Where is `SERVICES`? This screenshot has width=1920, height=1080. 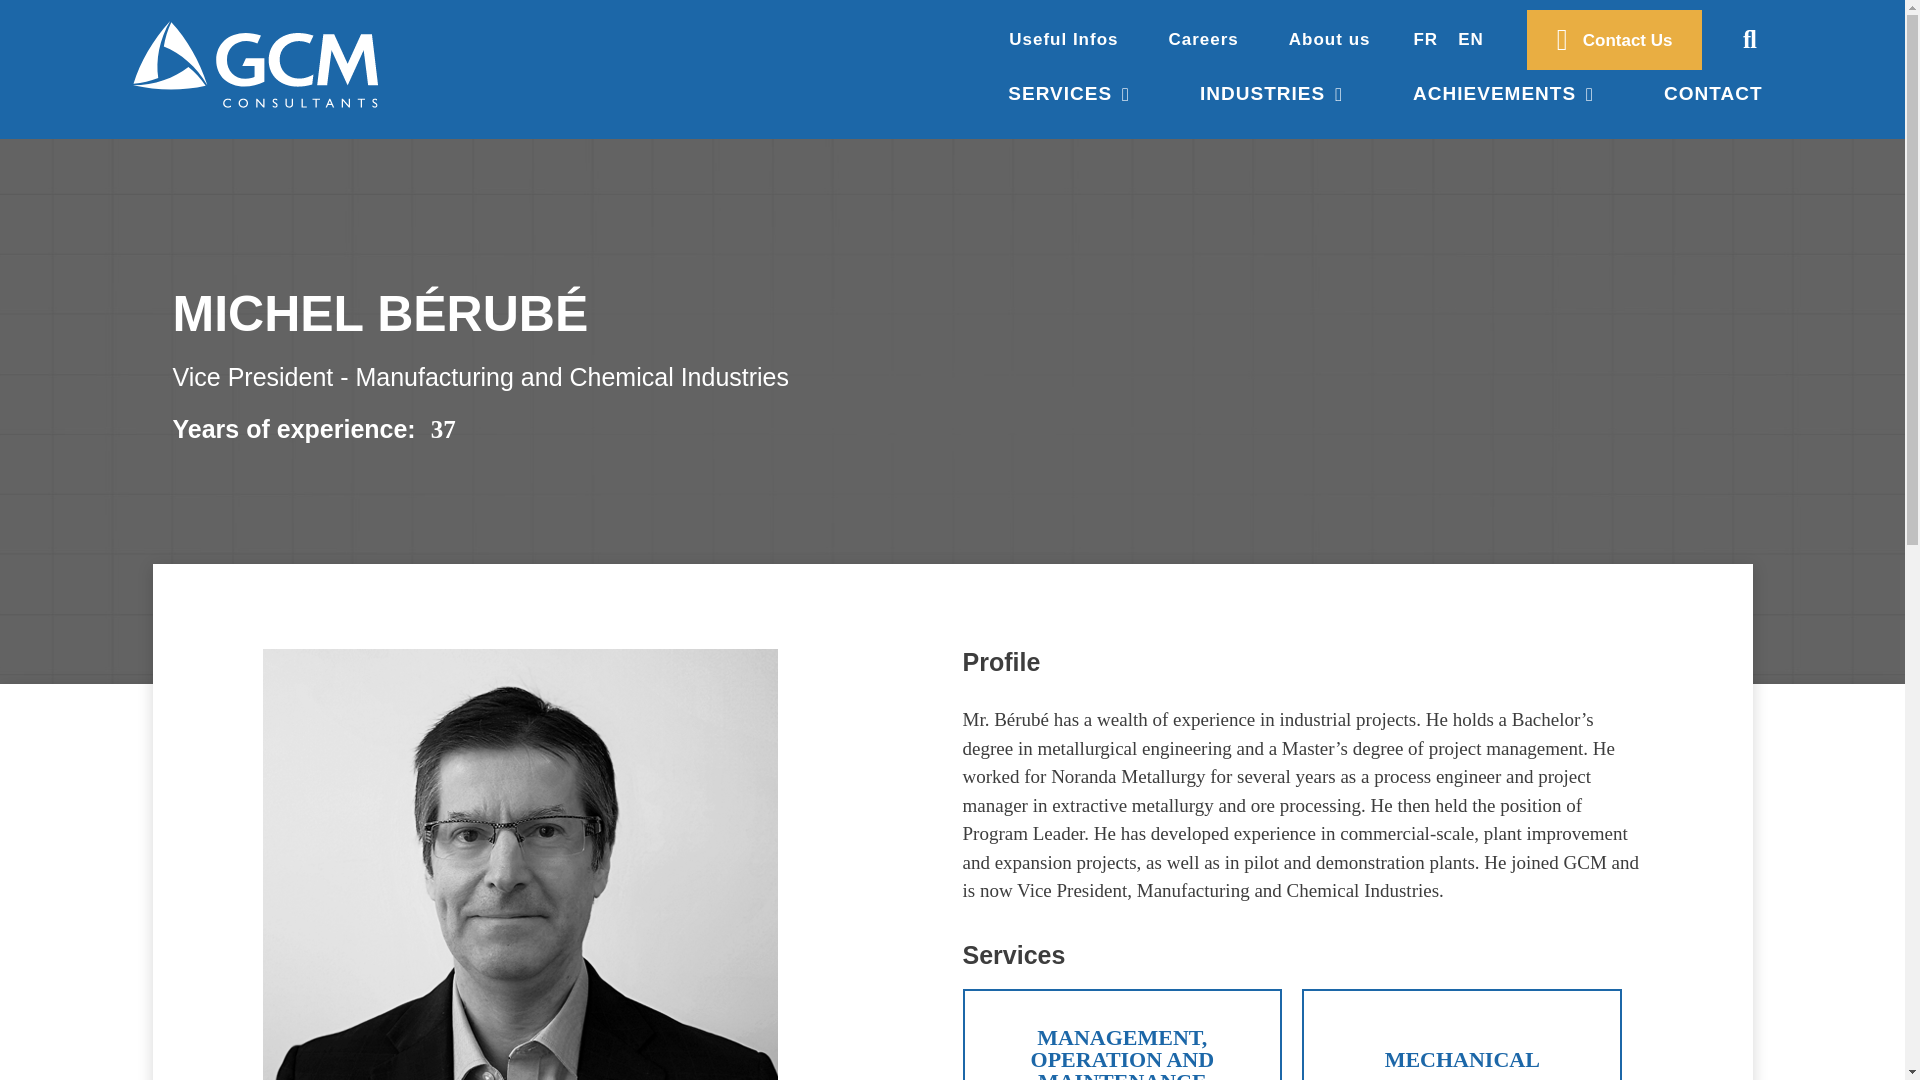
SERVICES is located at coordinates (1034, 94).